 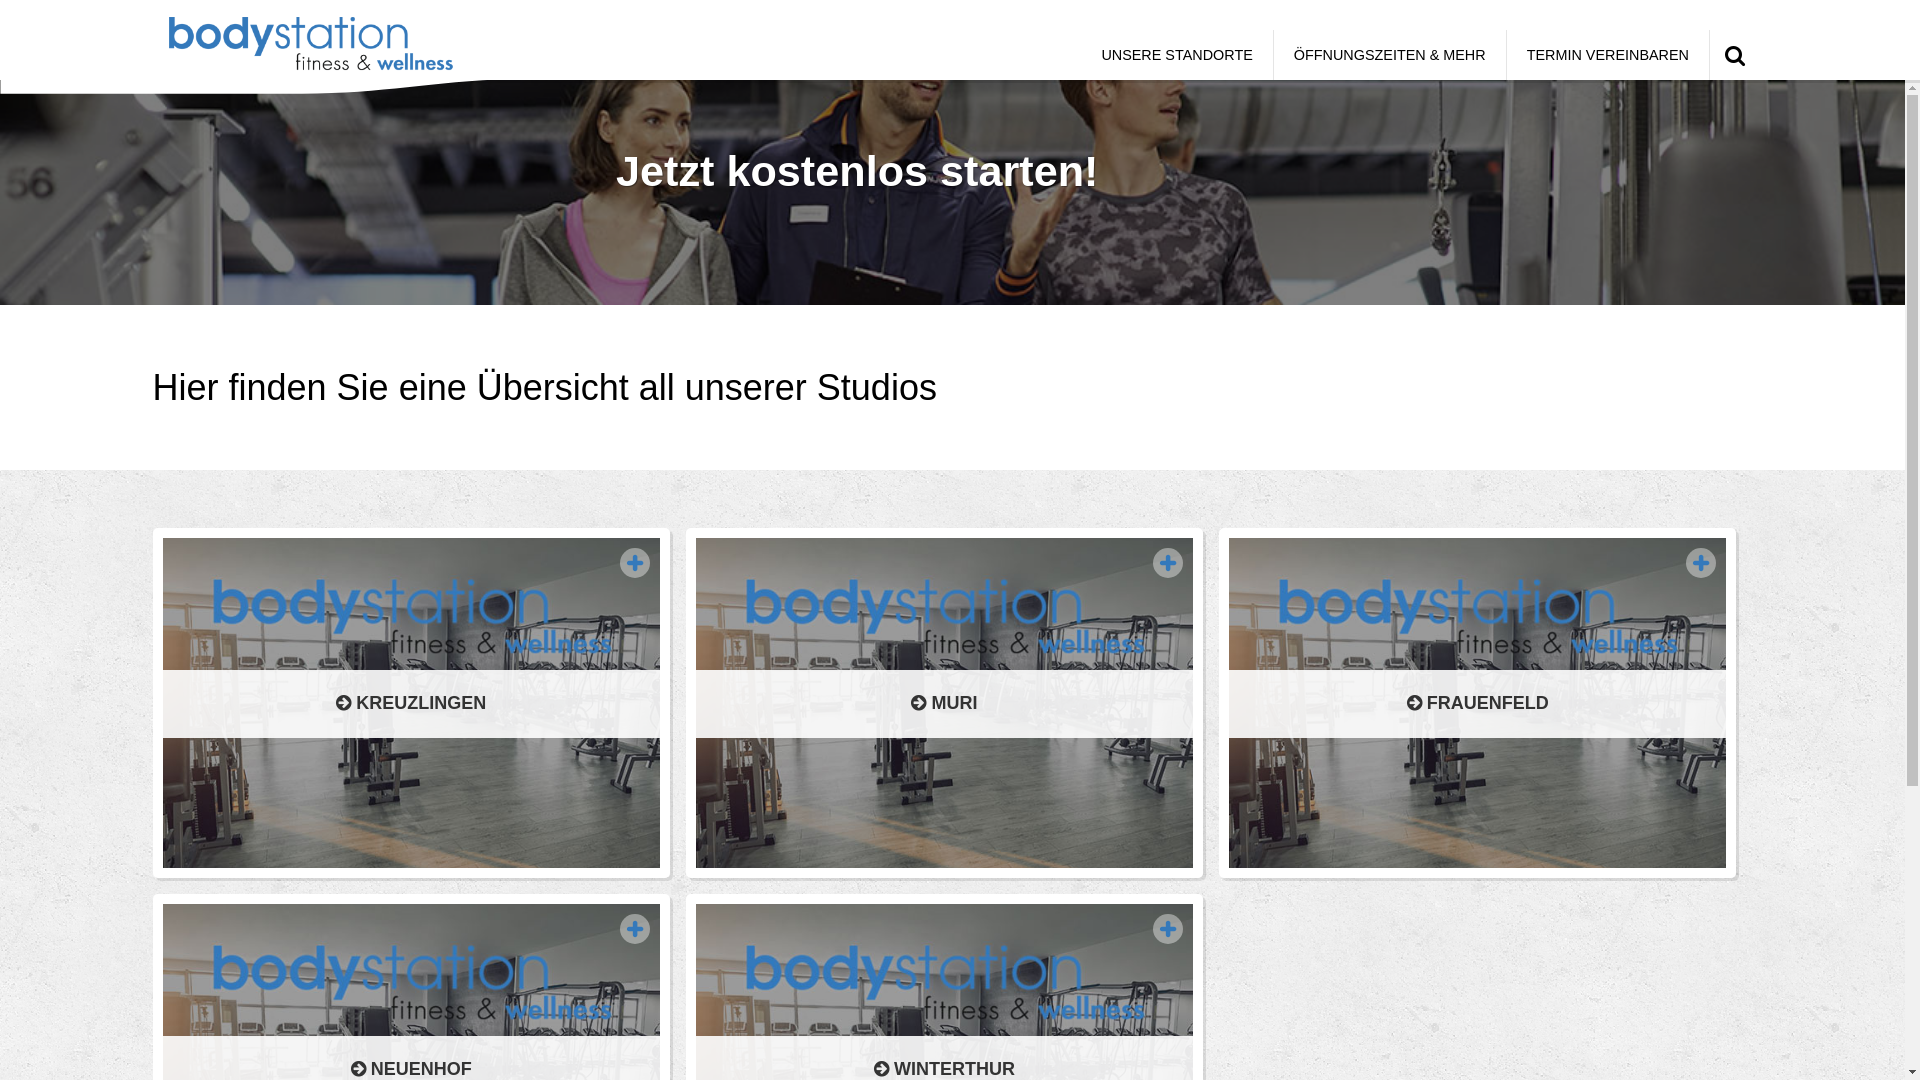 What do you see at coordinates (410, 703) in the screenshot?
I see `KREUZLINGEN` at bounding box center [410, 703].